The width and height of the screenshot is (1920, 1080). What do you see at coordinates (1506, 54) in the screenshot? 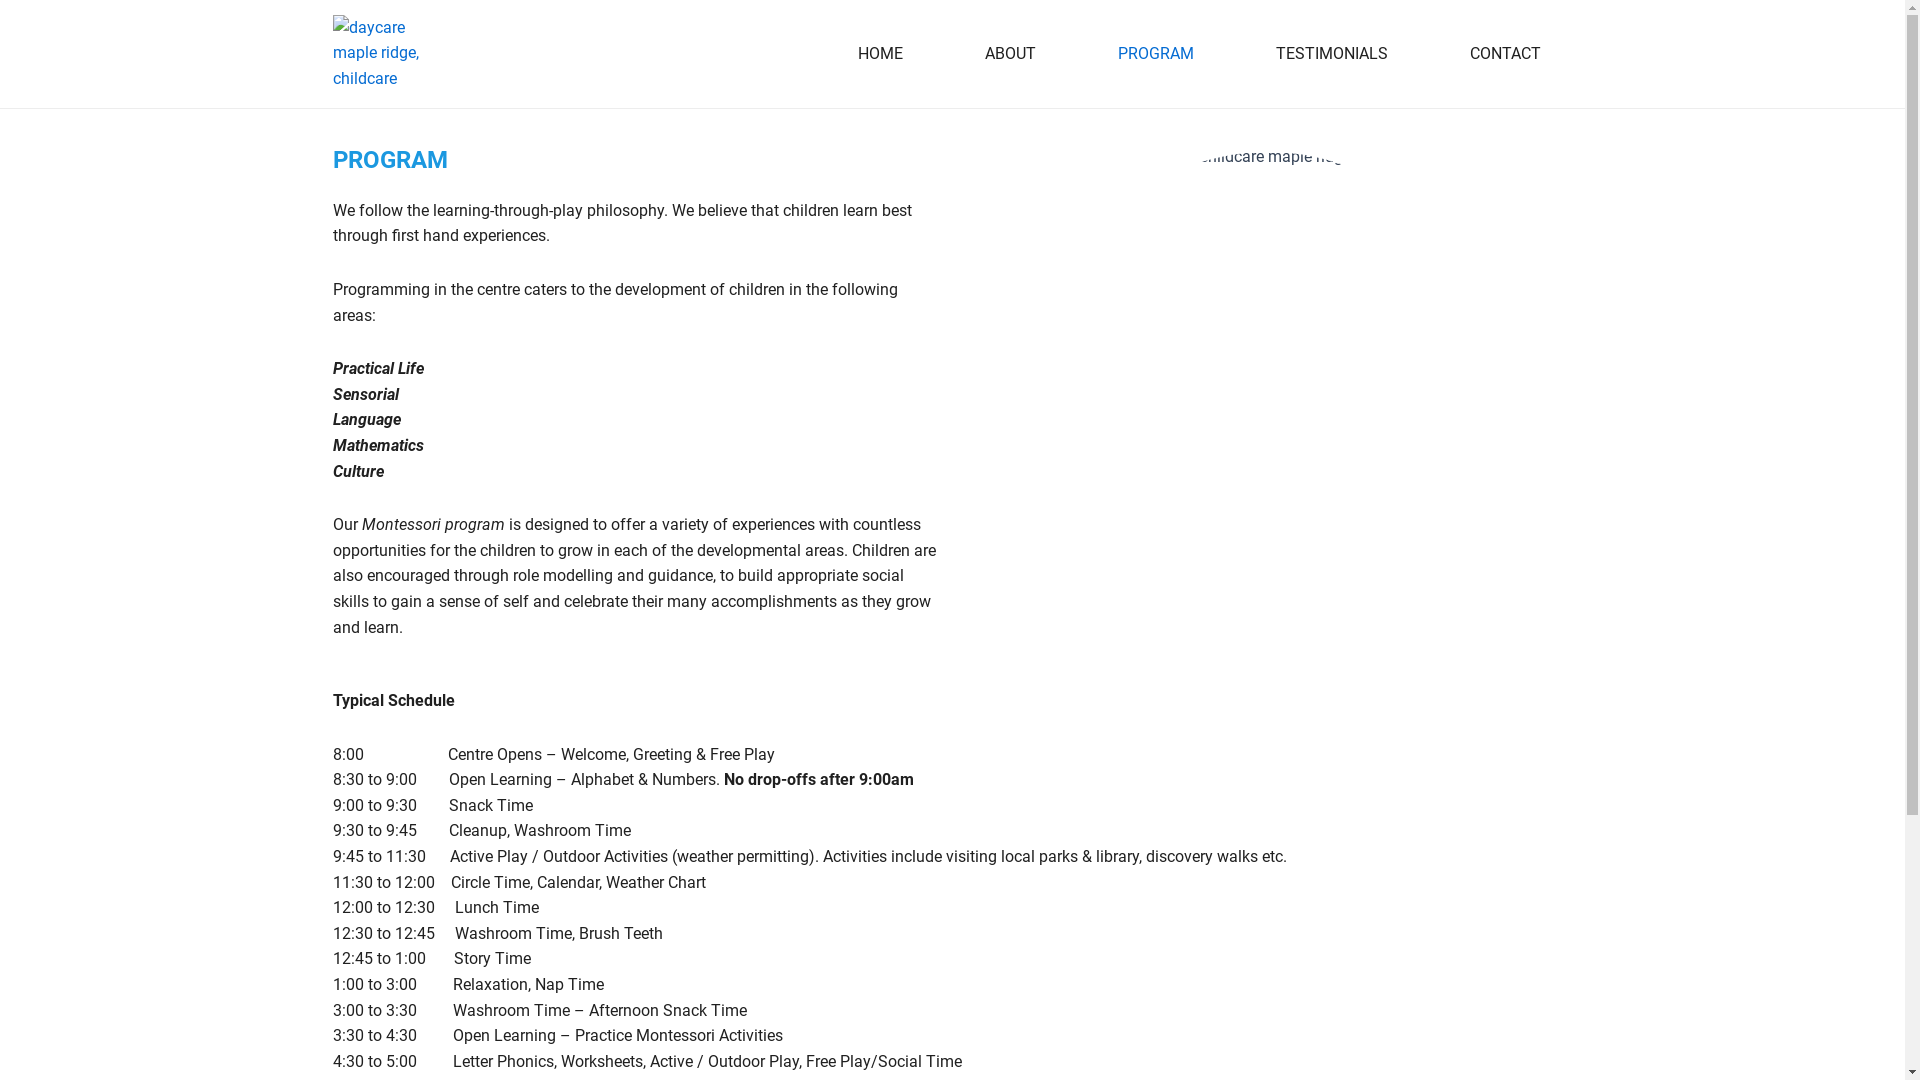
I see `CONTACT` at bounding box center [1506, 54].